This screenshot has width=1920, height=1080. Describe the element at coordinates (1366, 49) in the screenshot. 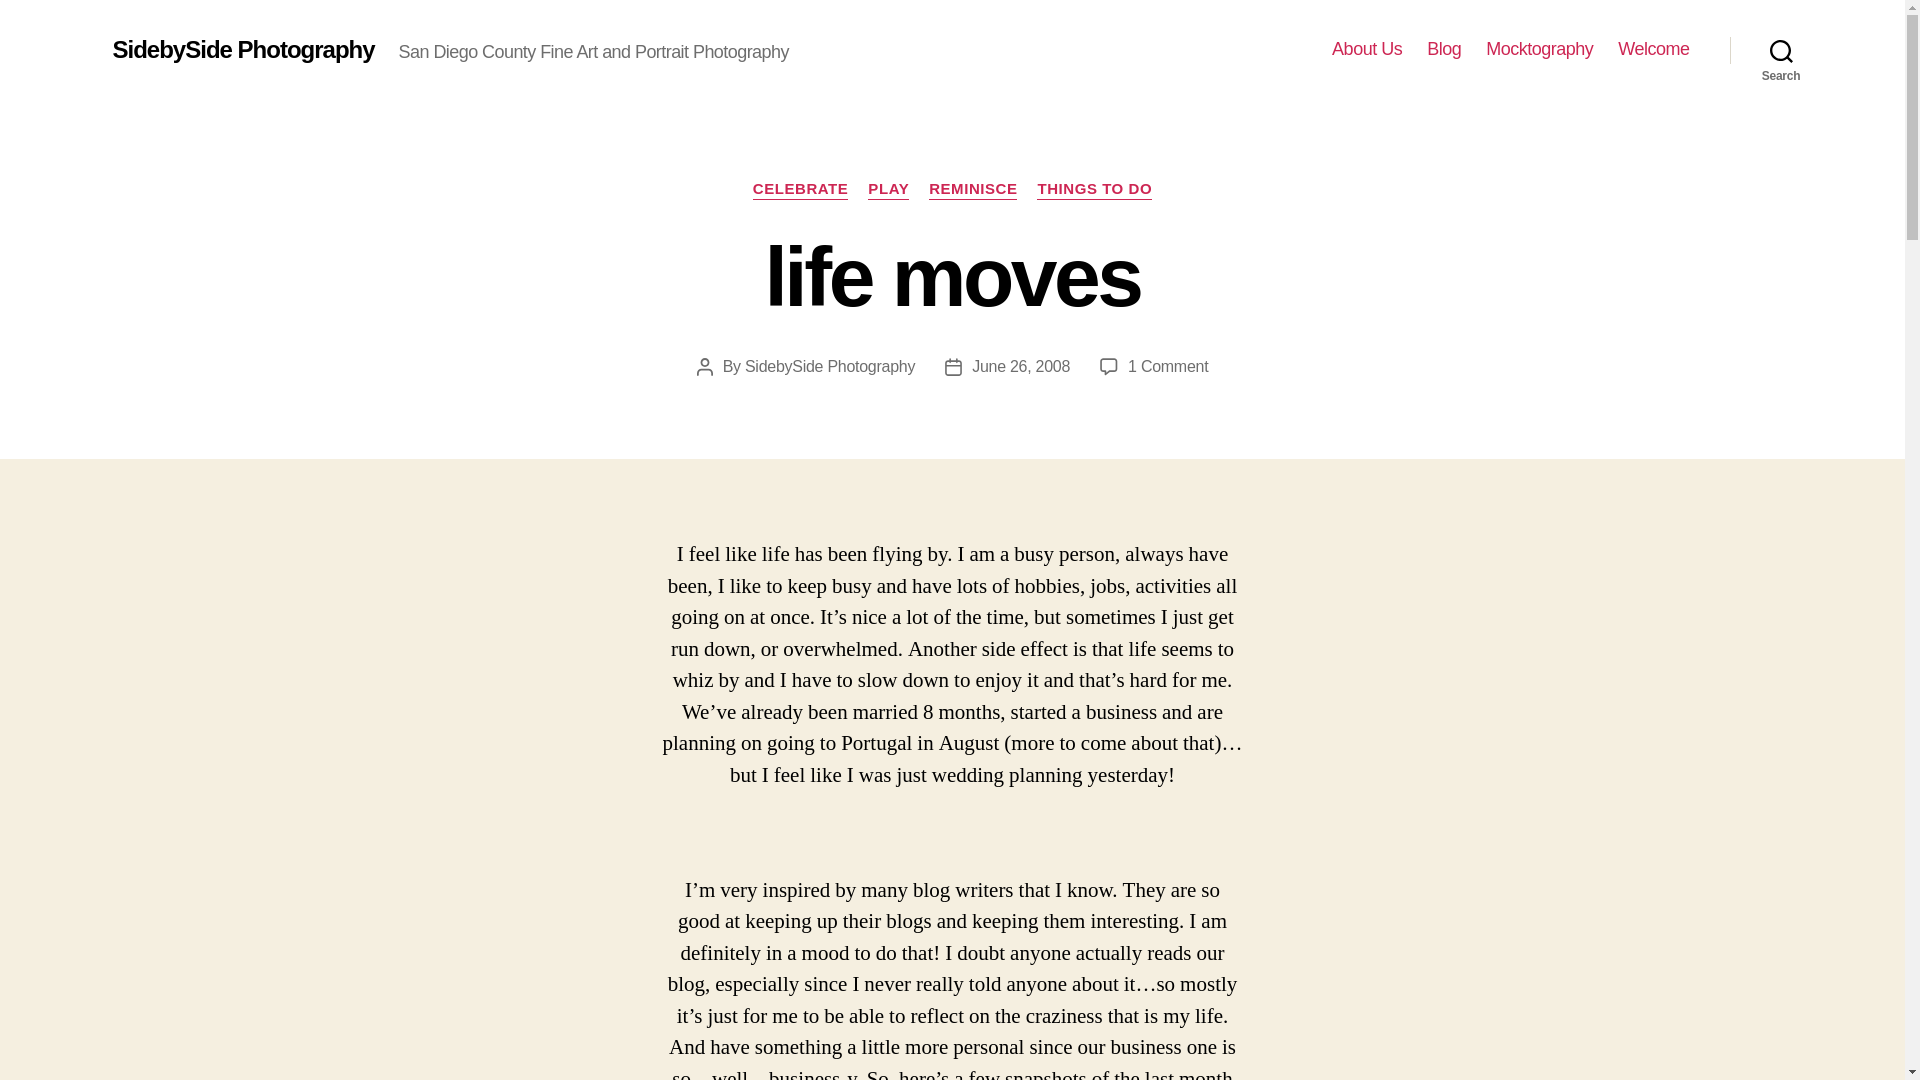

I see `THINGS TO DO` at that location.